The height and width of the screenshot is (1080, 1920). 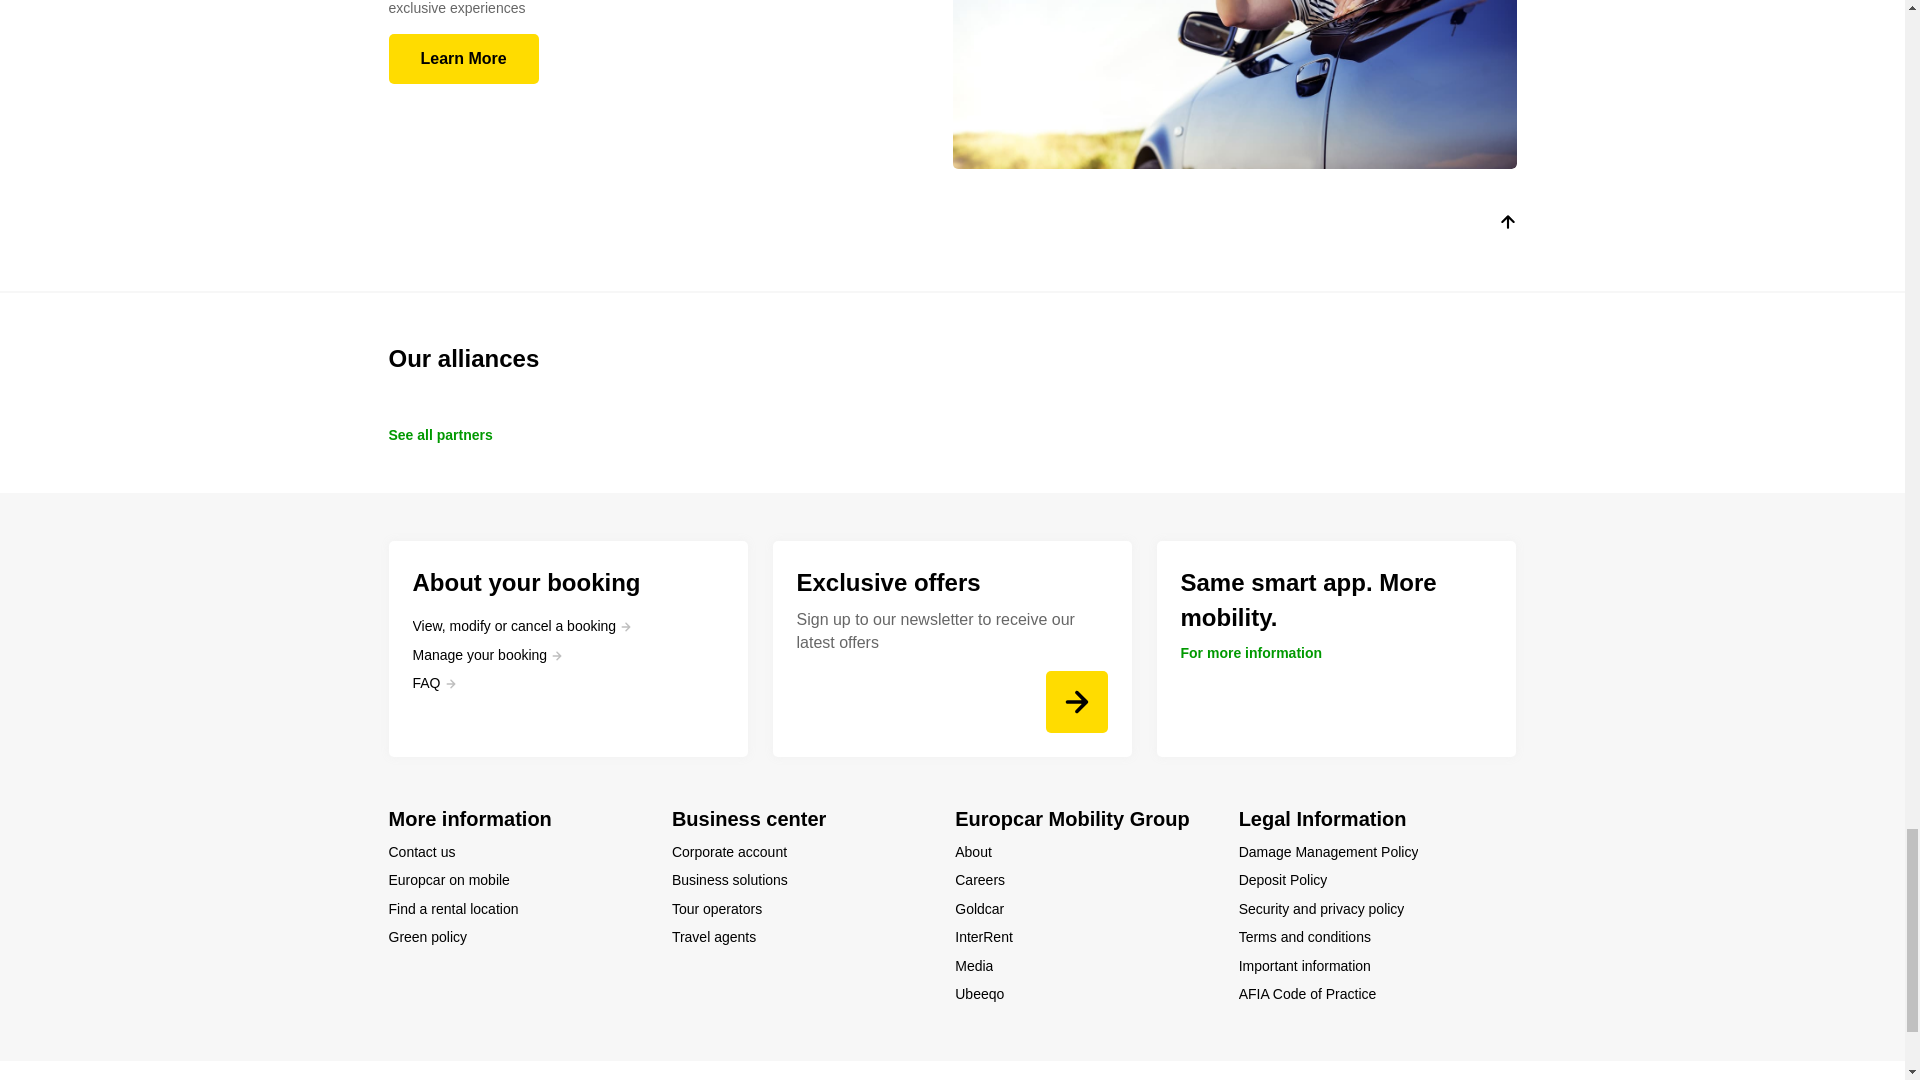 I want to click on Learn More, so click(x=462, y=58).